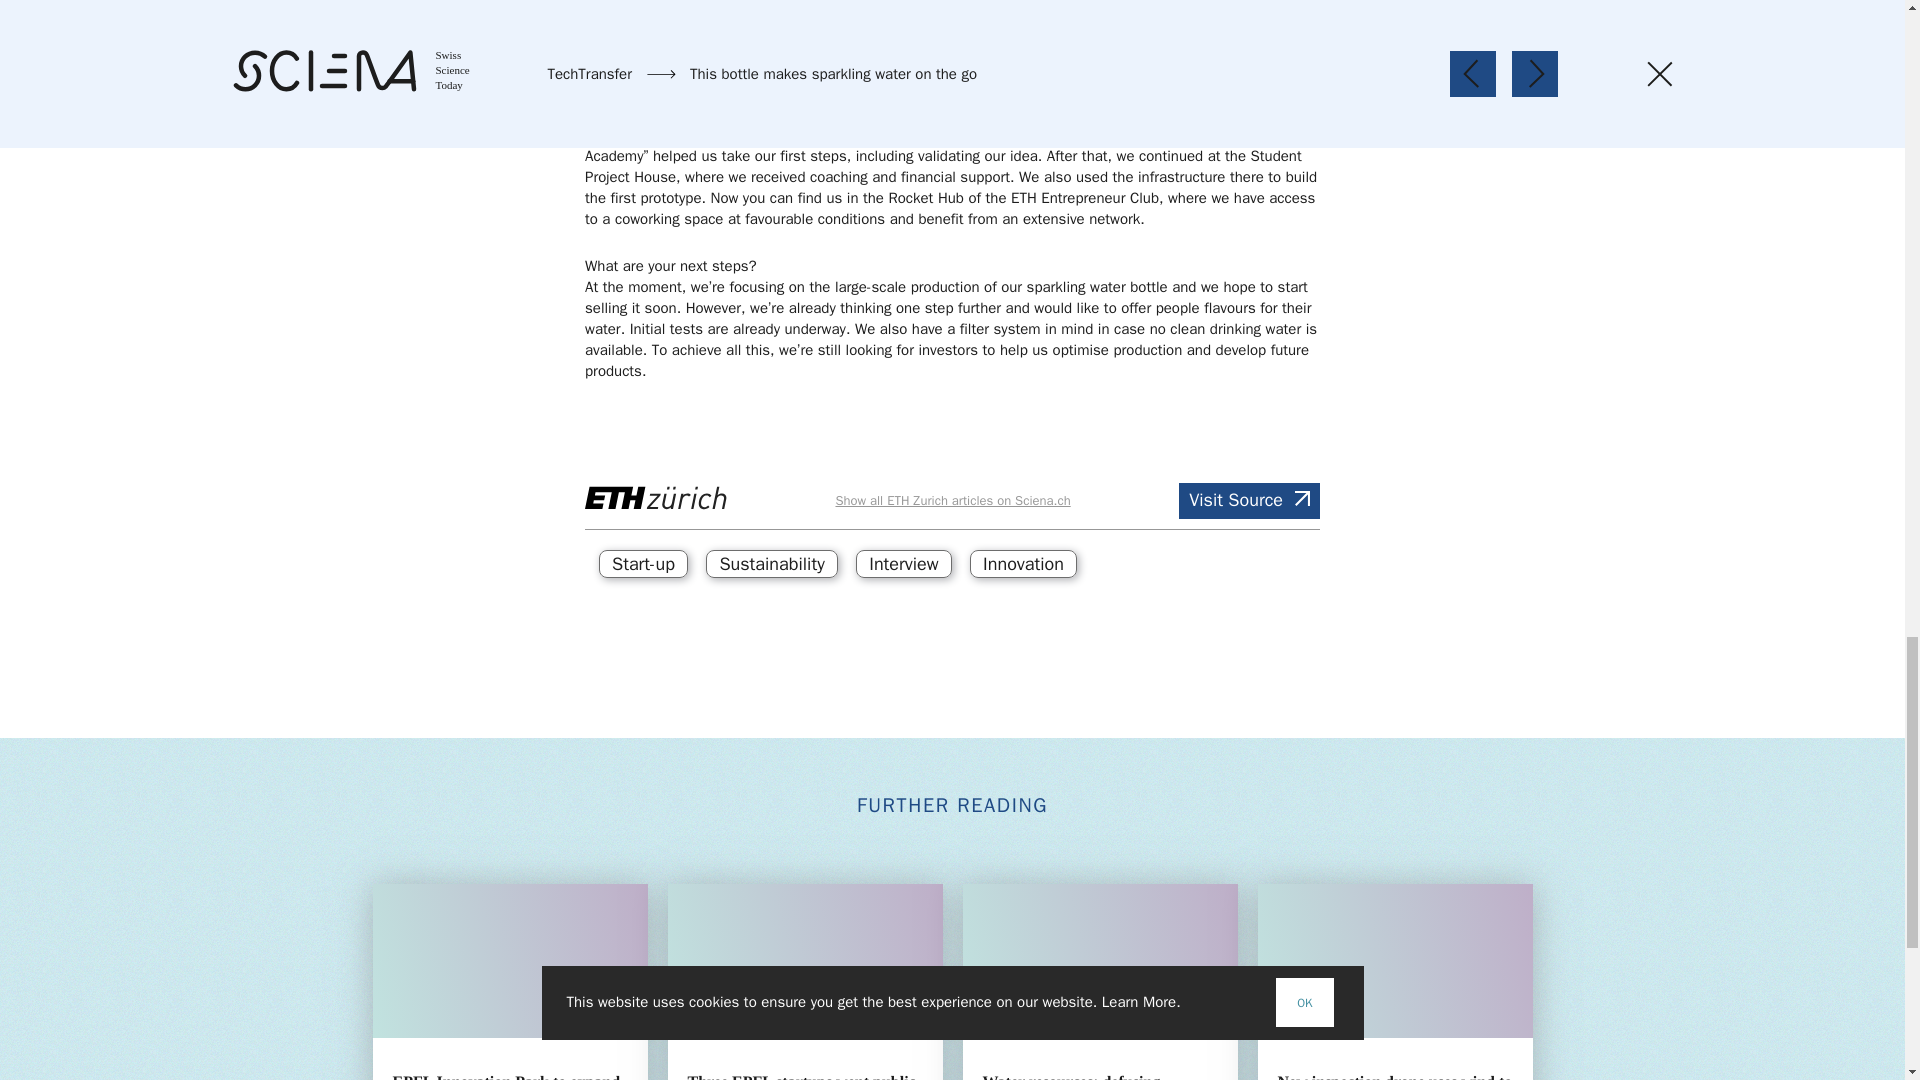 This screenshot has width=1920, height=1080. I want to click on ETH Zurich, so click(656, 498).